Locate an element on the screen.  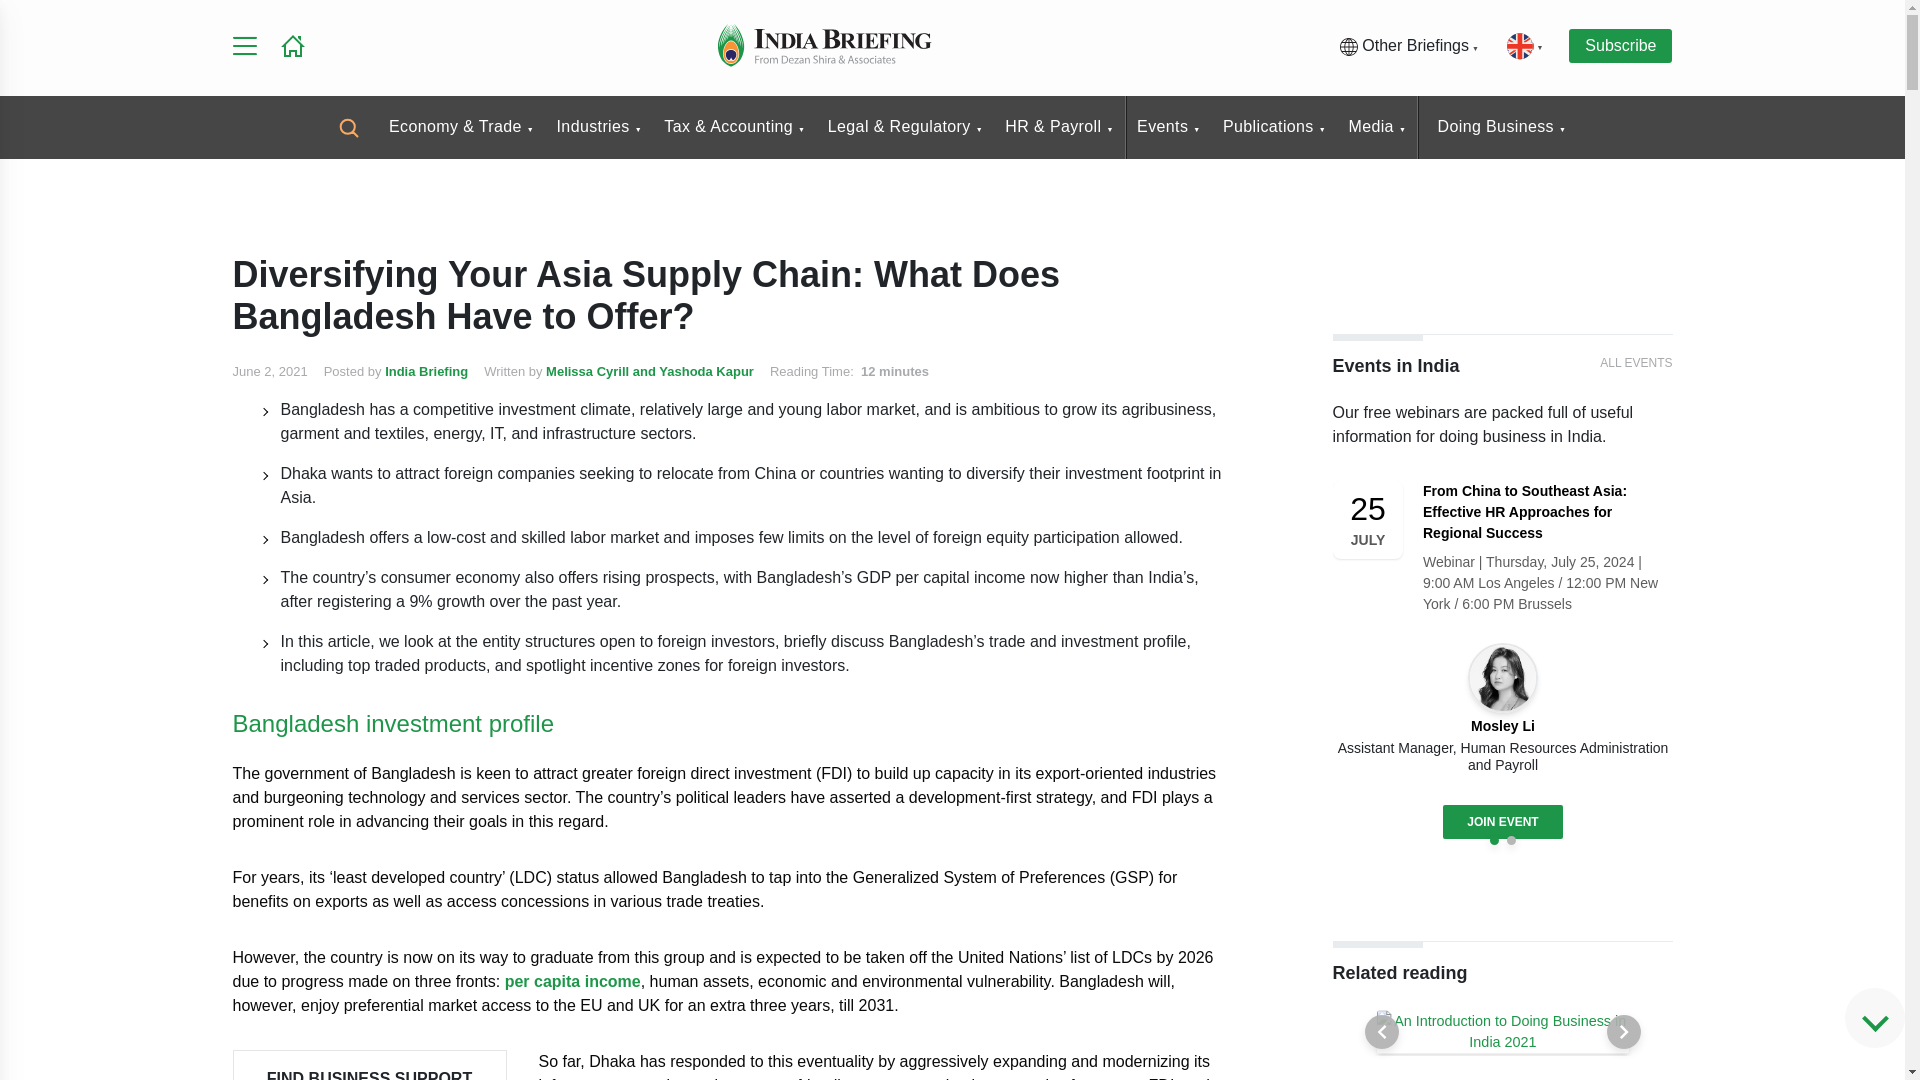
View all posts by India Briefing is located at coordinates (426, 371).